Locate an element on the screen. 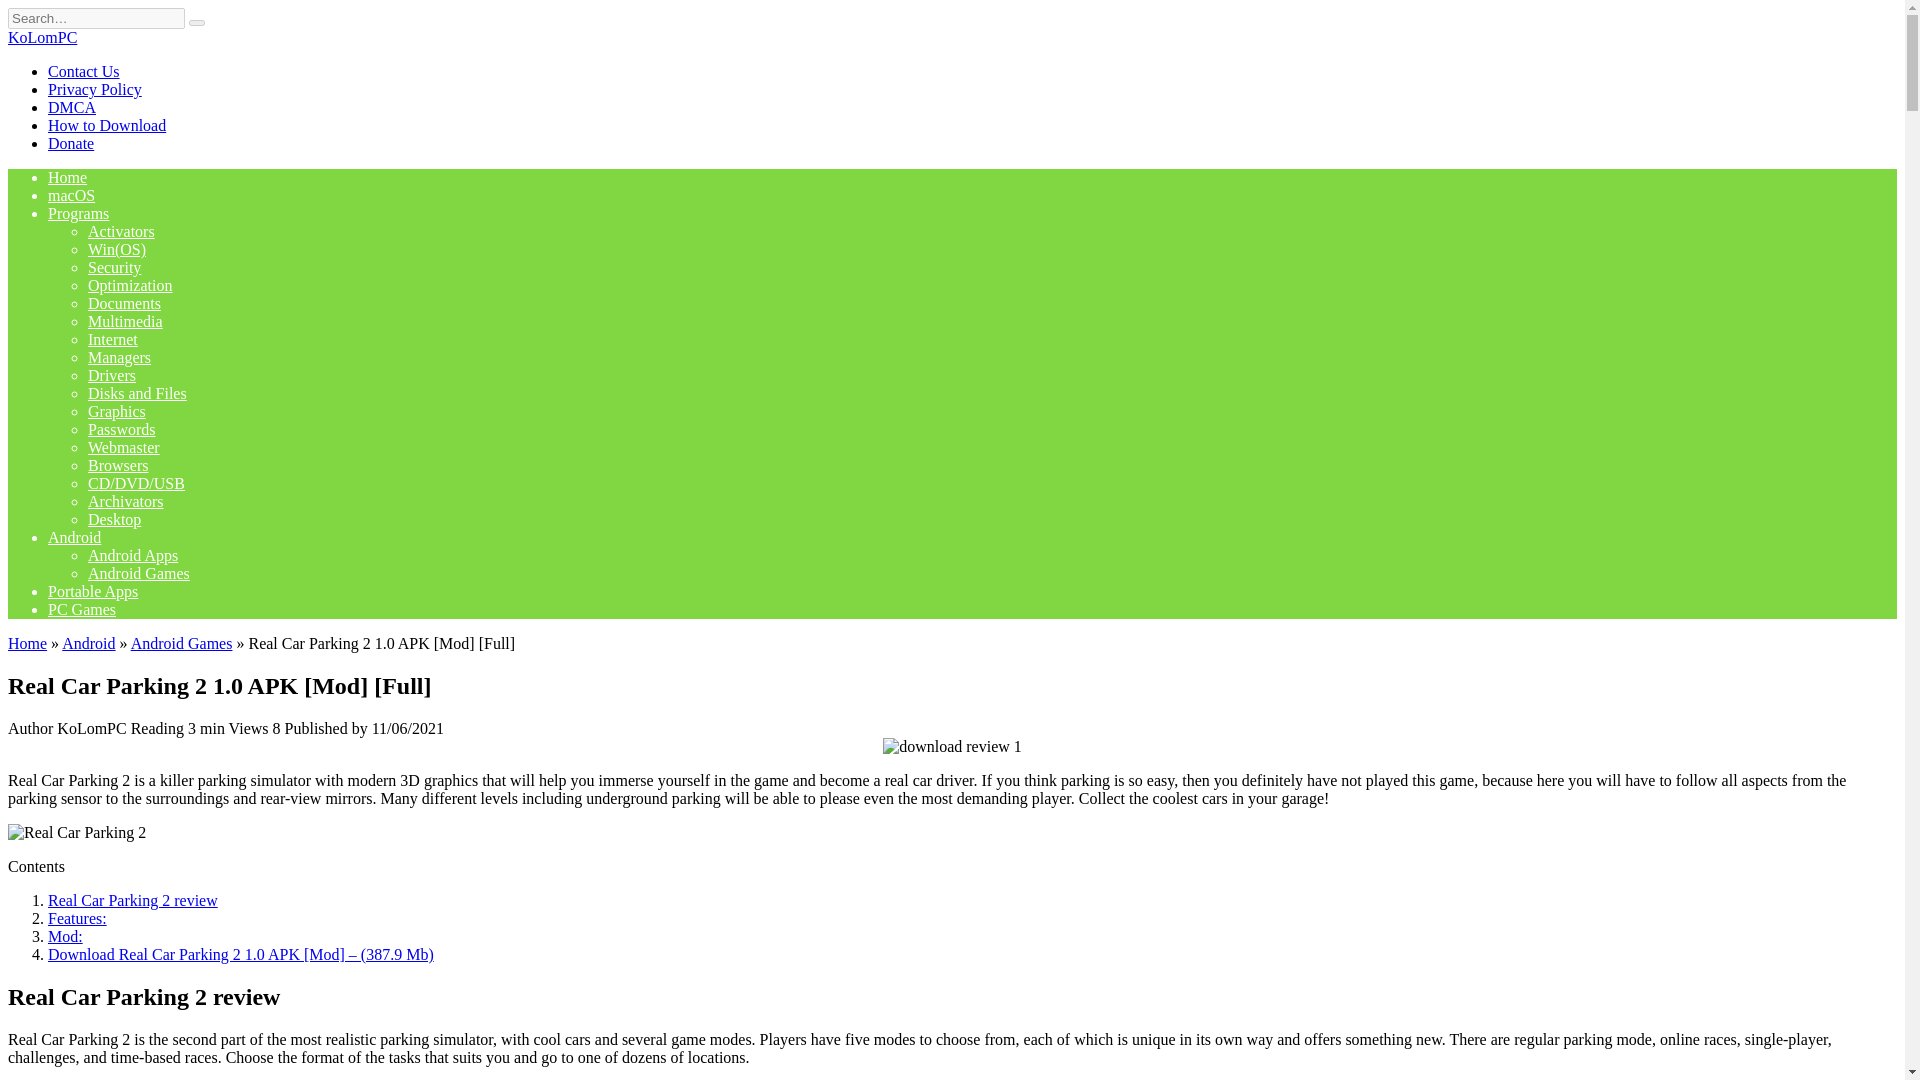  Activators is located at coordinates (122, 230).